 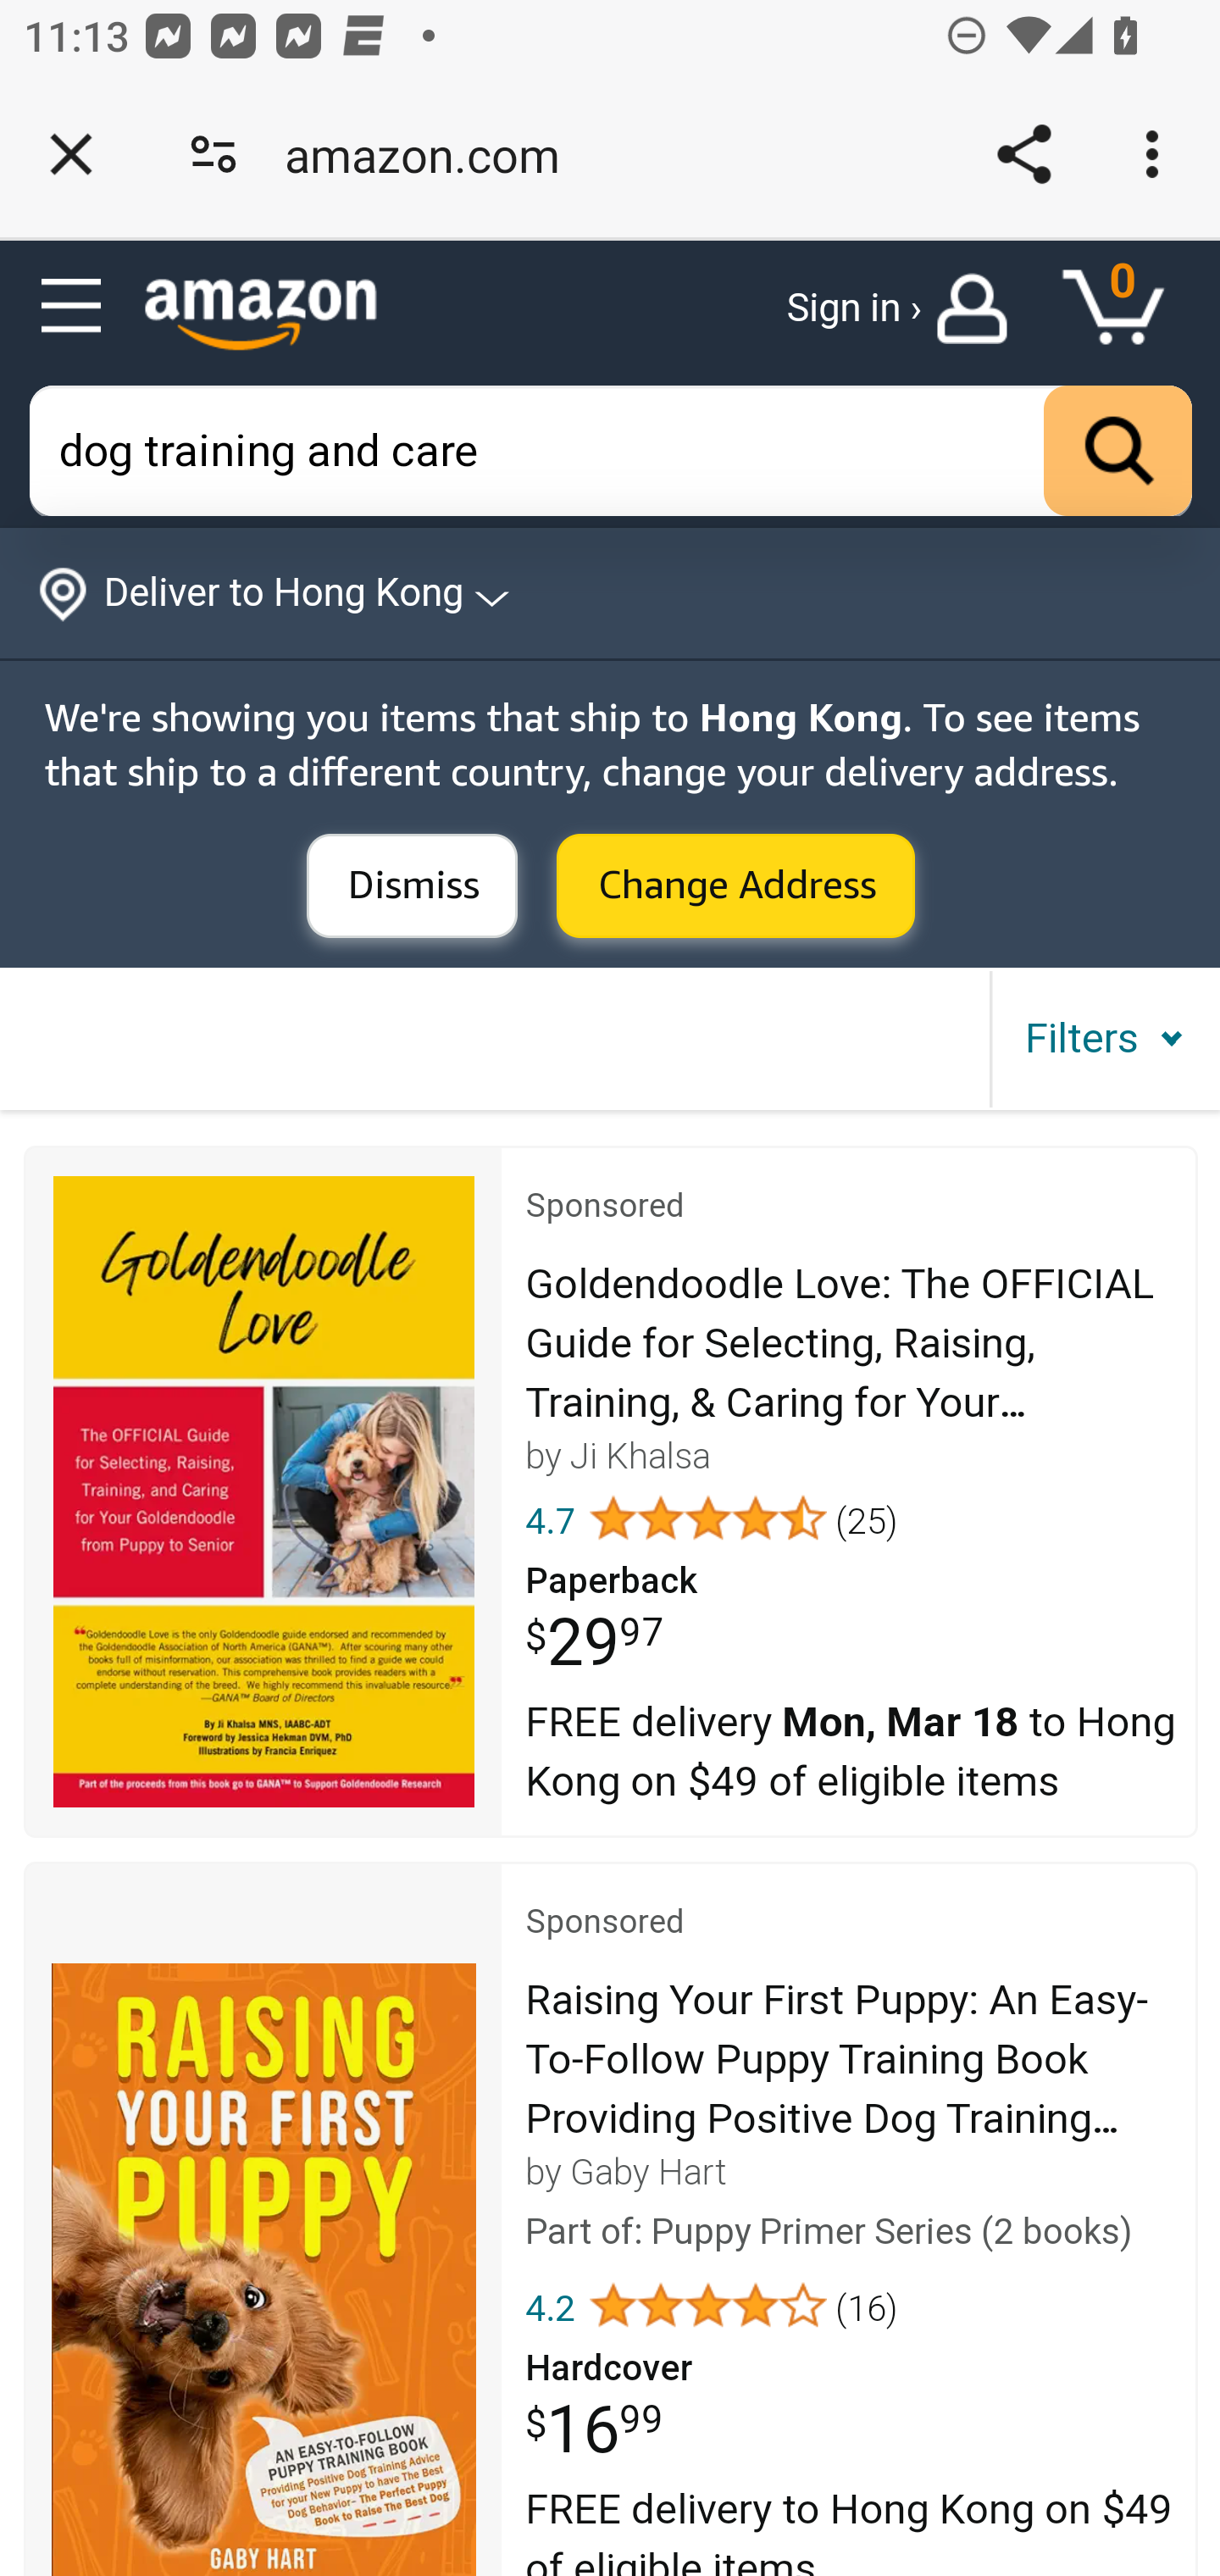 What do you see at coordinates (1023, 154) in the screenshot?
I see `Share` at bounding box center [1023, 154].